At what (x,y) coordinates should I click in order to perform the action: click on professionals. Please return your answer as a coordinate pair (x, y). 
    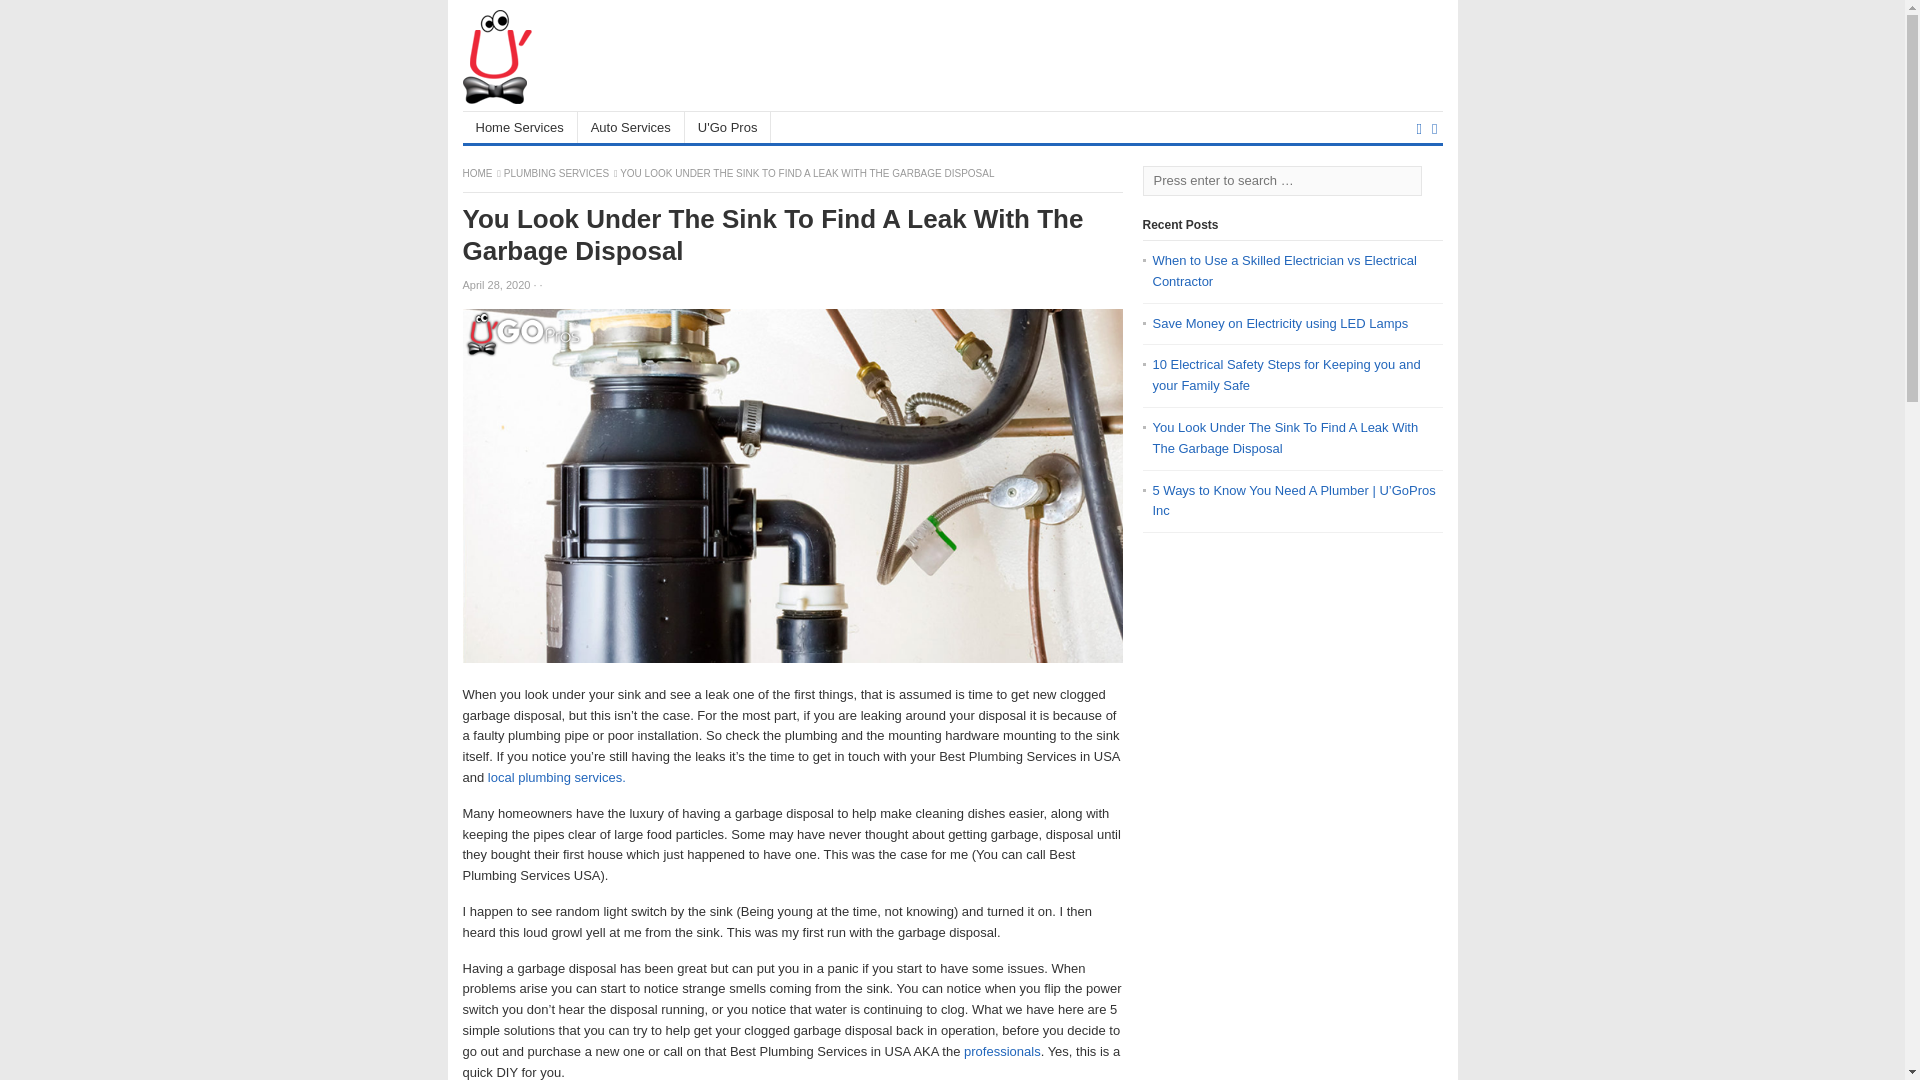
    Looking at the image, I should click on (1000, 1052).